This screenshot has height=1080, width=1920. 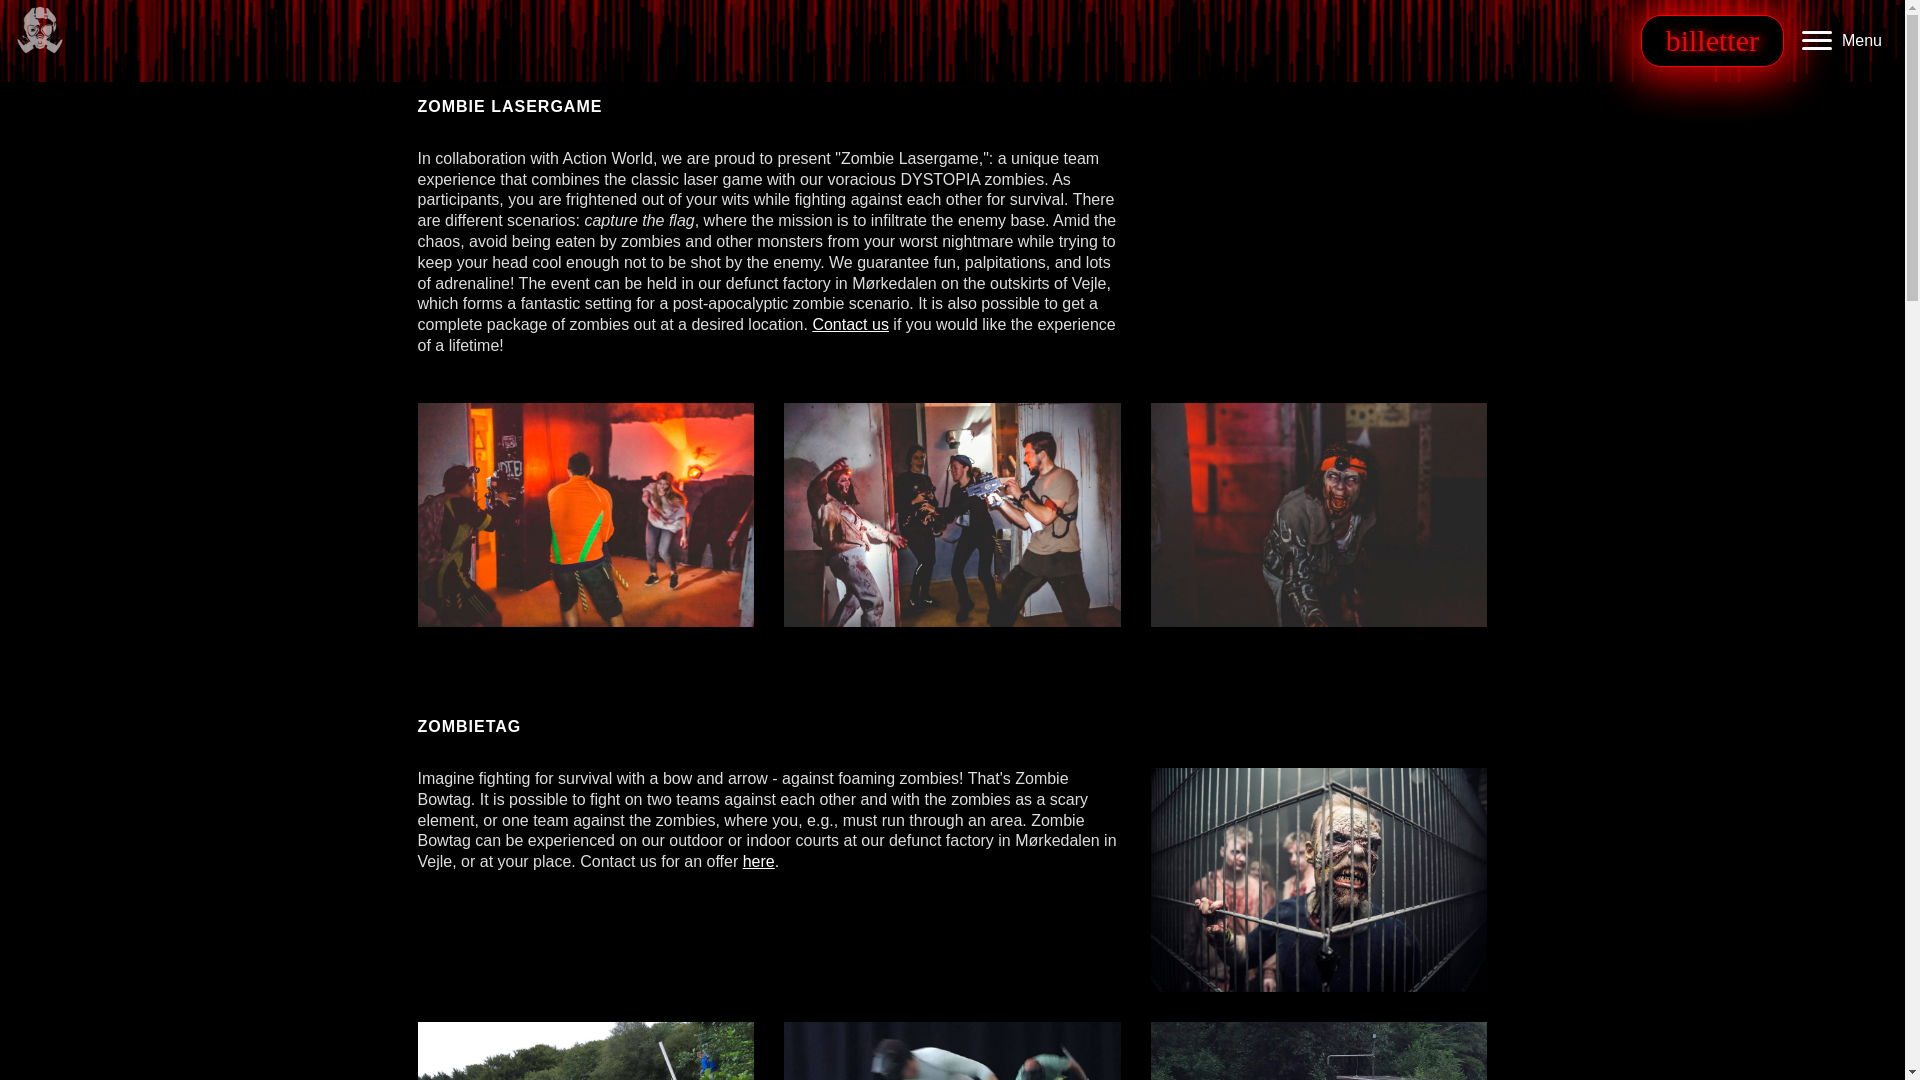 What do you see at coordinates (952, 514) in the screenshot?
I see `Zombie Lasergame` at bounding box center [952, 514].